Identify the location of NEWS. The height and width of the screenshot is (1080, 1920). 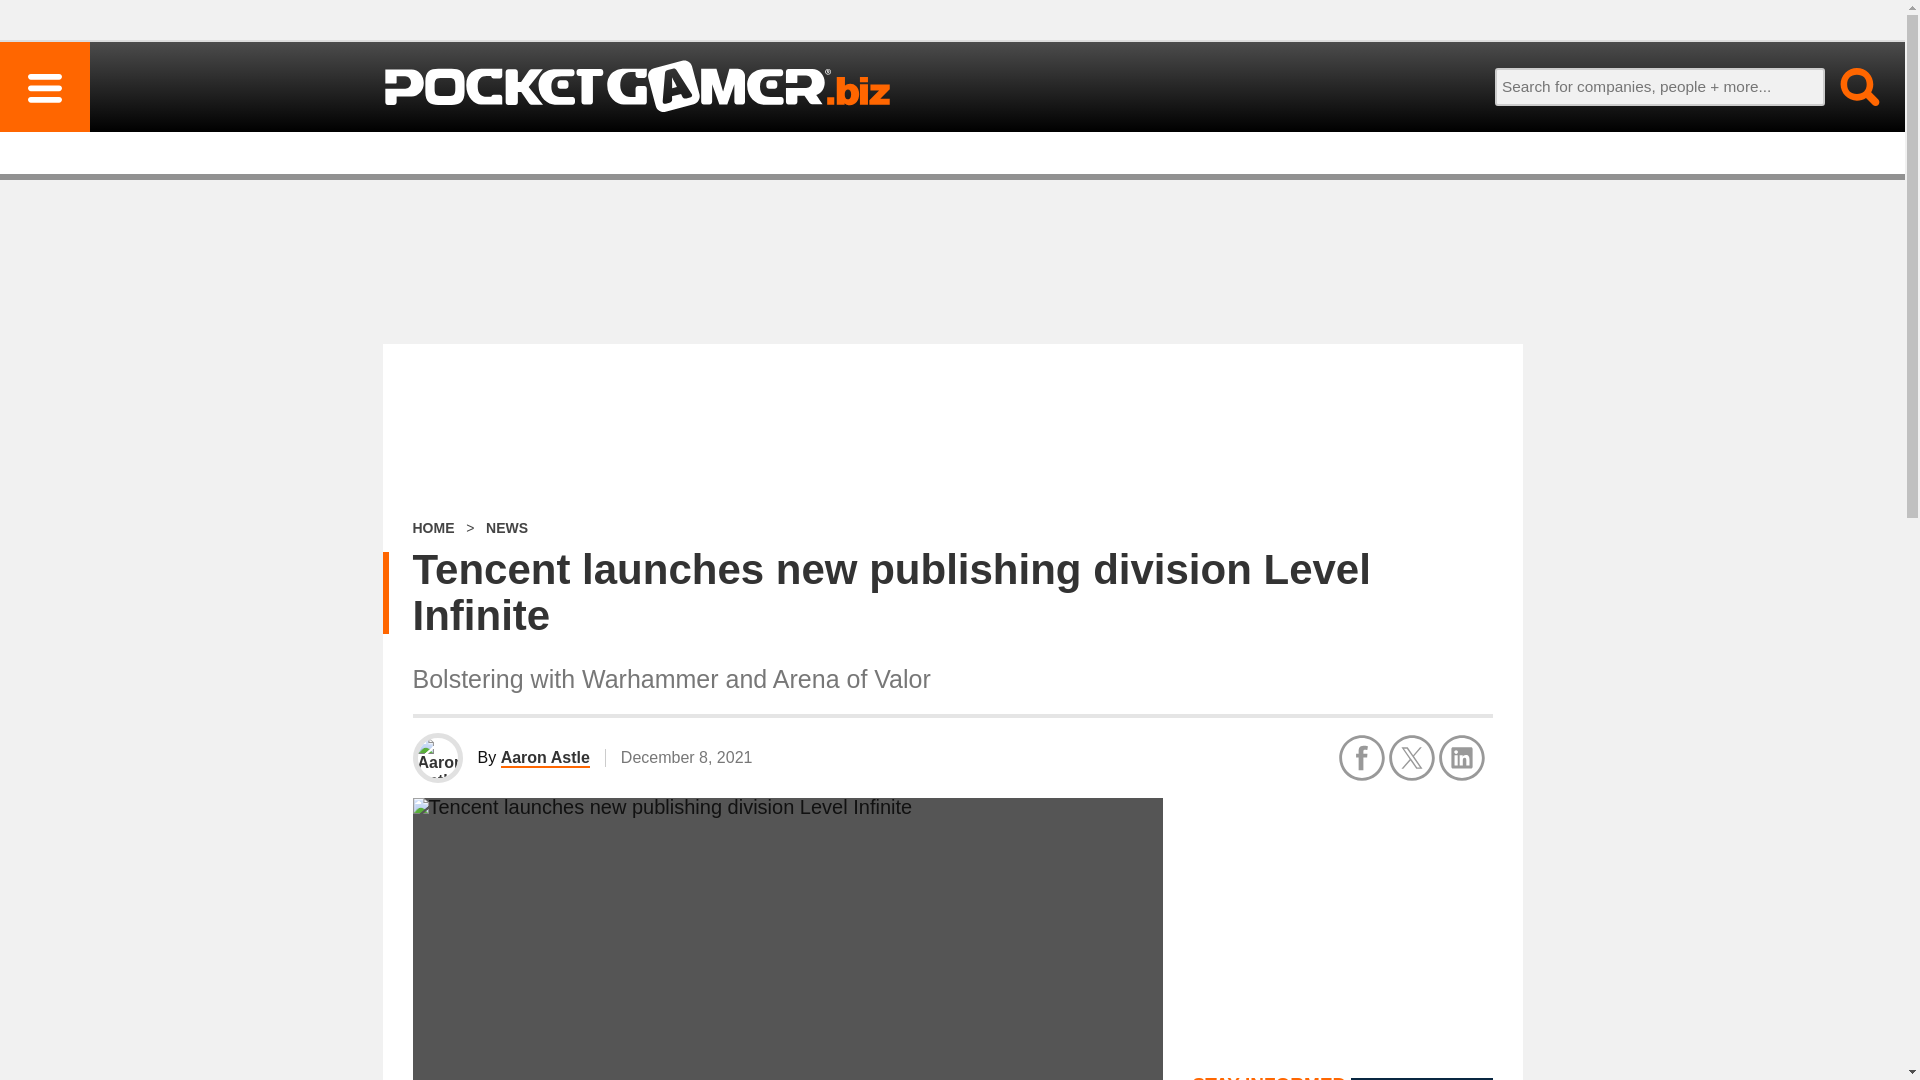
(506, 528).